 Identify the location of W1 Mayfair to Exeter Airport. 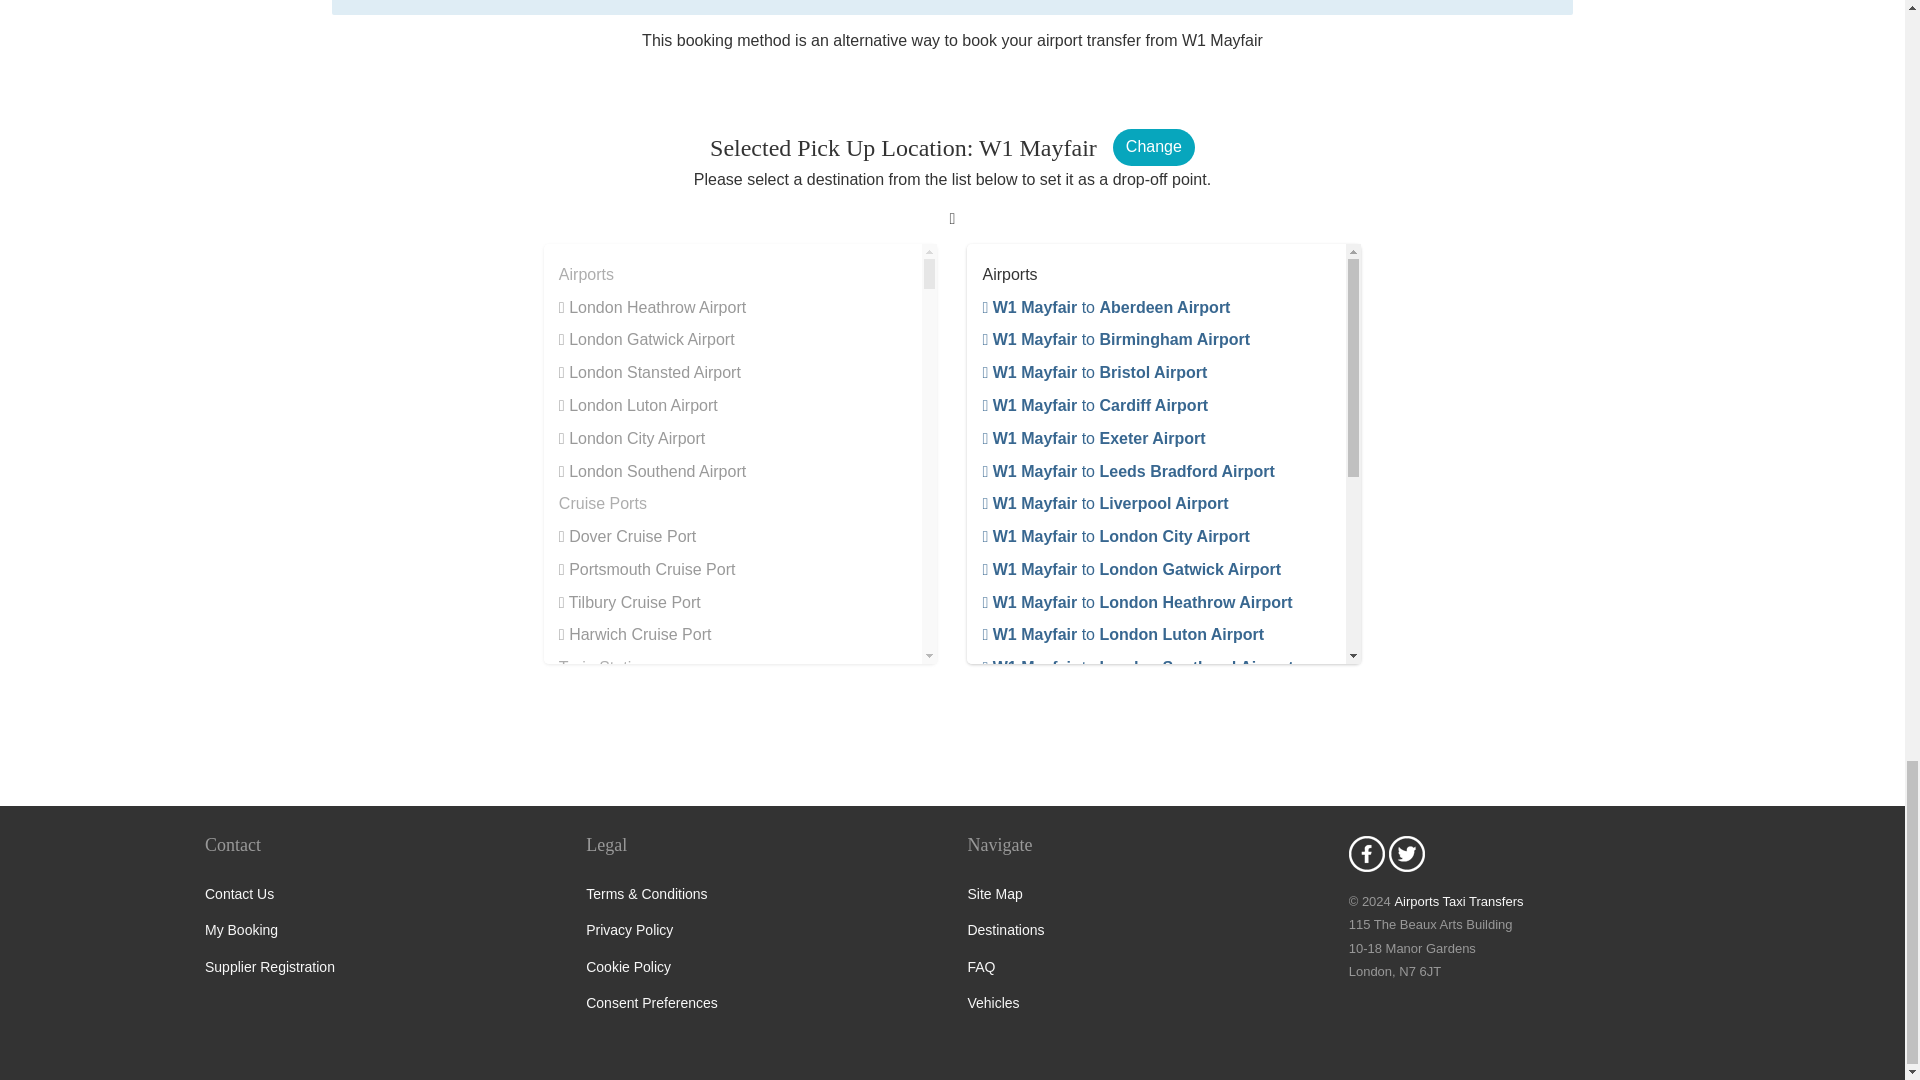
(1093, 438).